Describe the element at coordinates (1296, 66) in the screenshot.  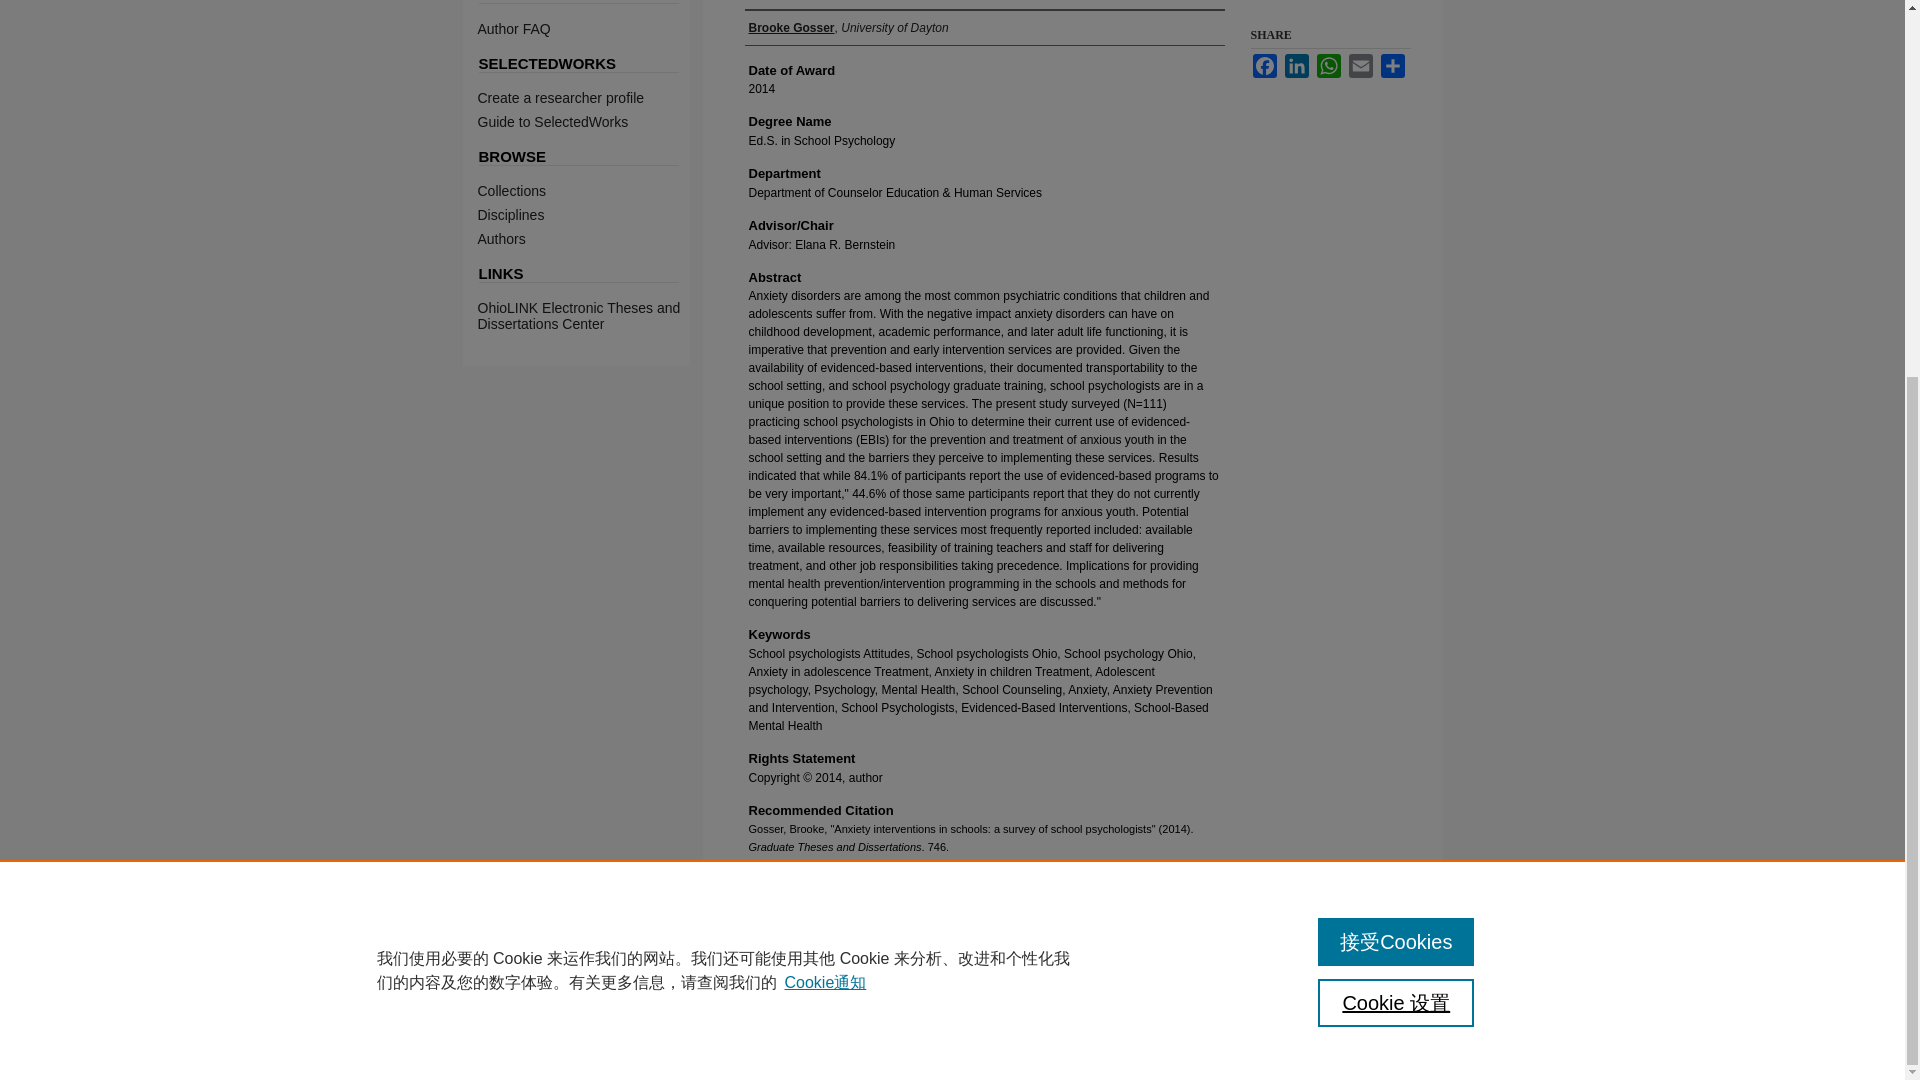
I see `LinkedIn` at that location.